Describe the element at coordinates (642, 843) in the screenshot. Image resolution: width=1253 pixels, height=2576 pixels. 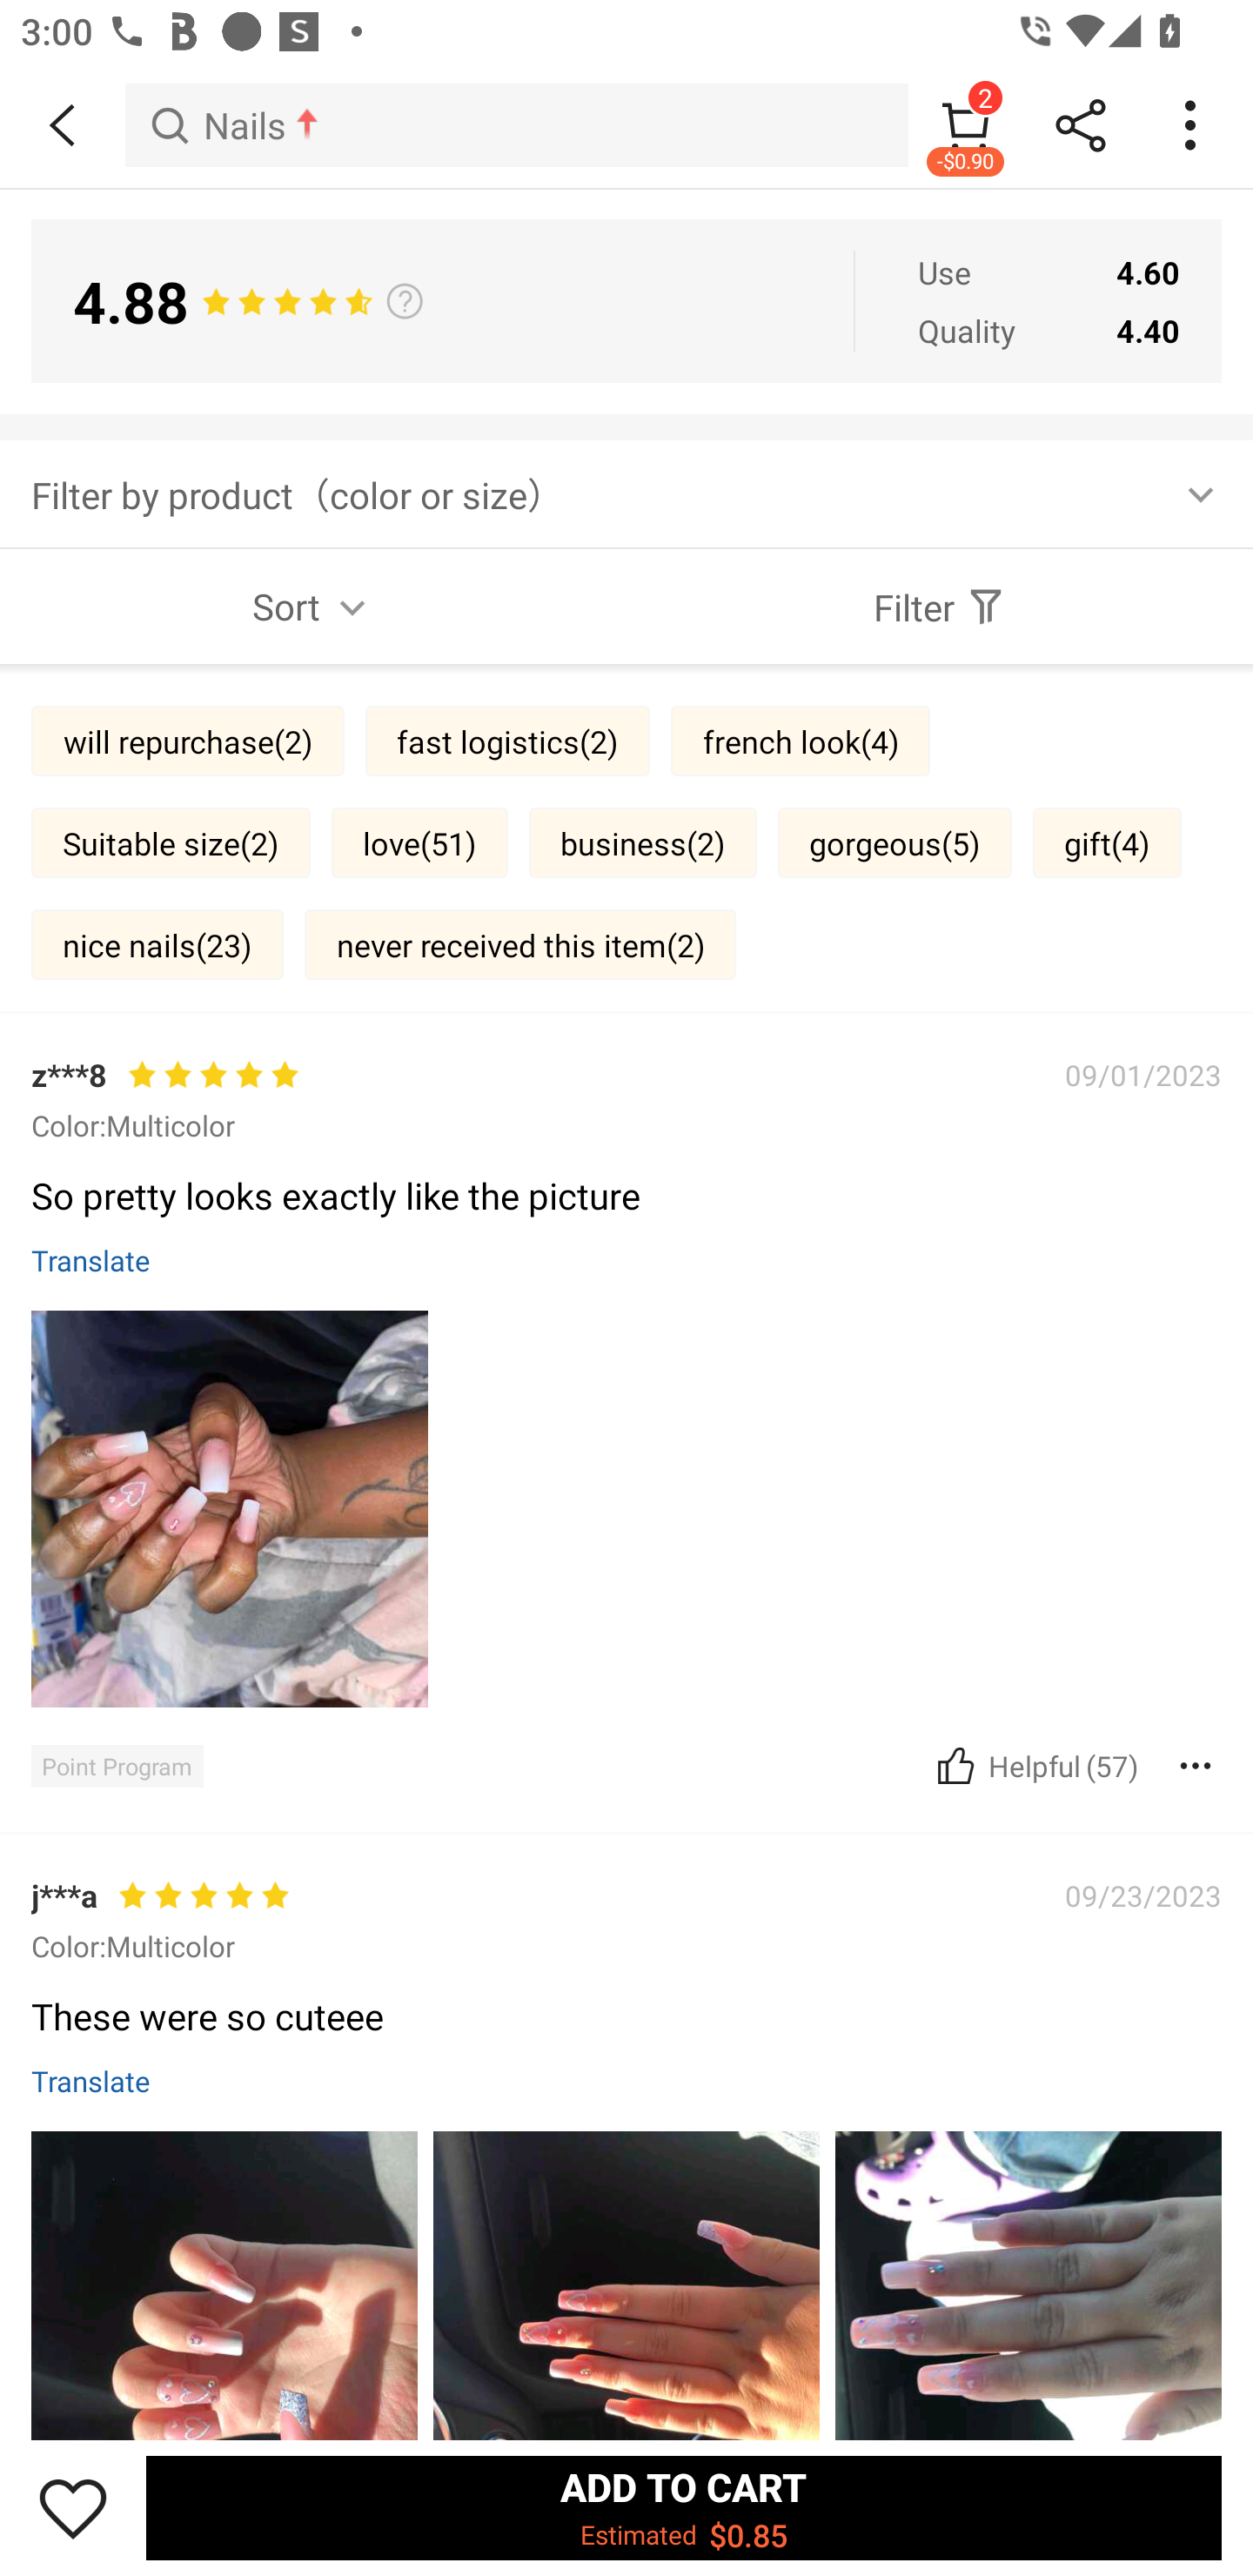
I see `business(2)` at that location.